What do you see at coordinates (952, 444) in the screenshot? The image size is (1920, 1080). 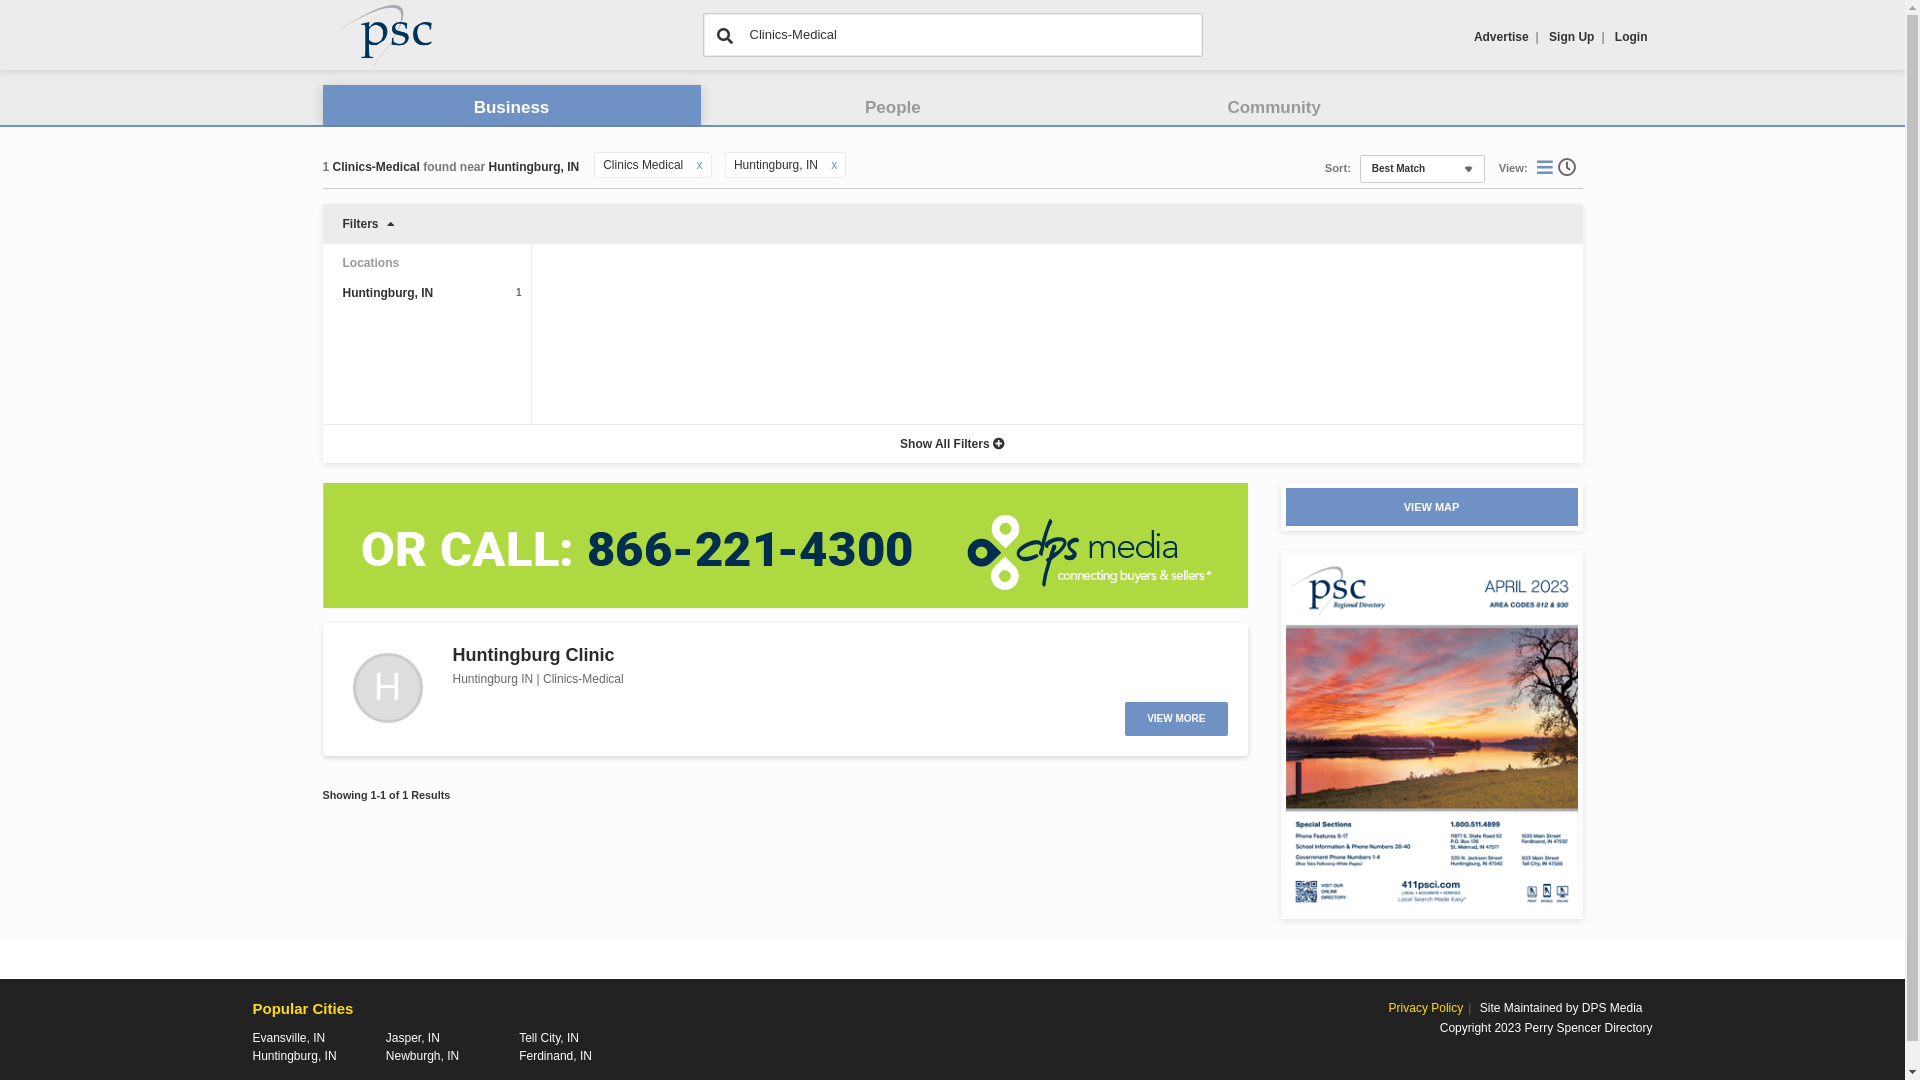 I see `Show All Filters` at bounding box center [952, 444].